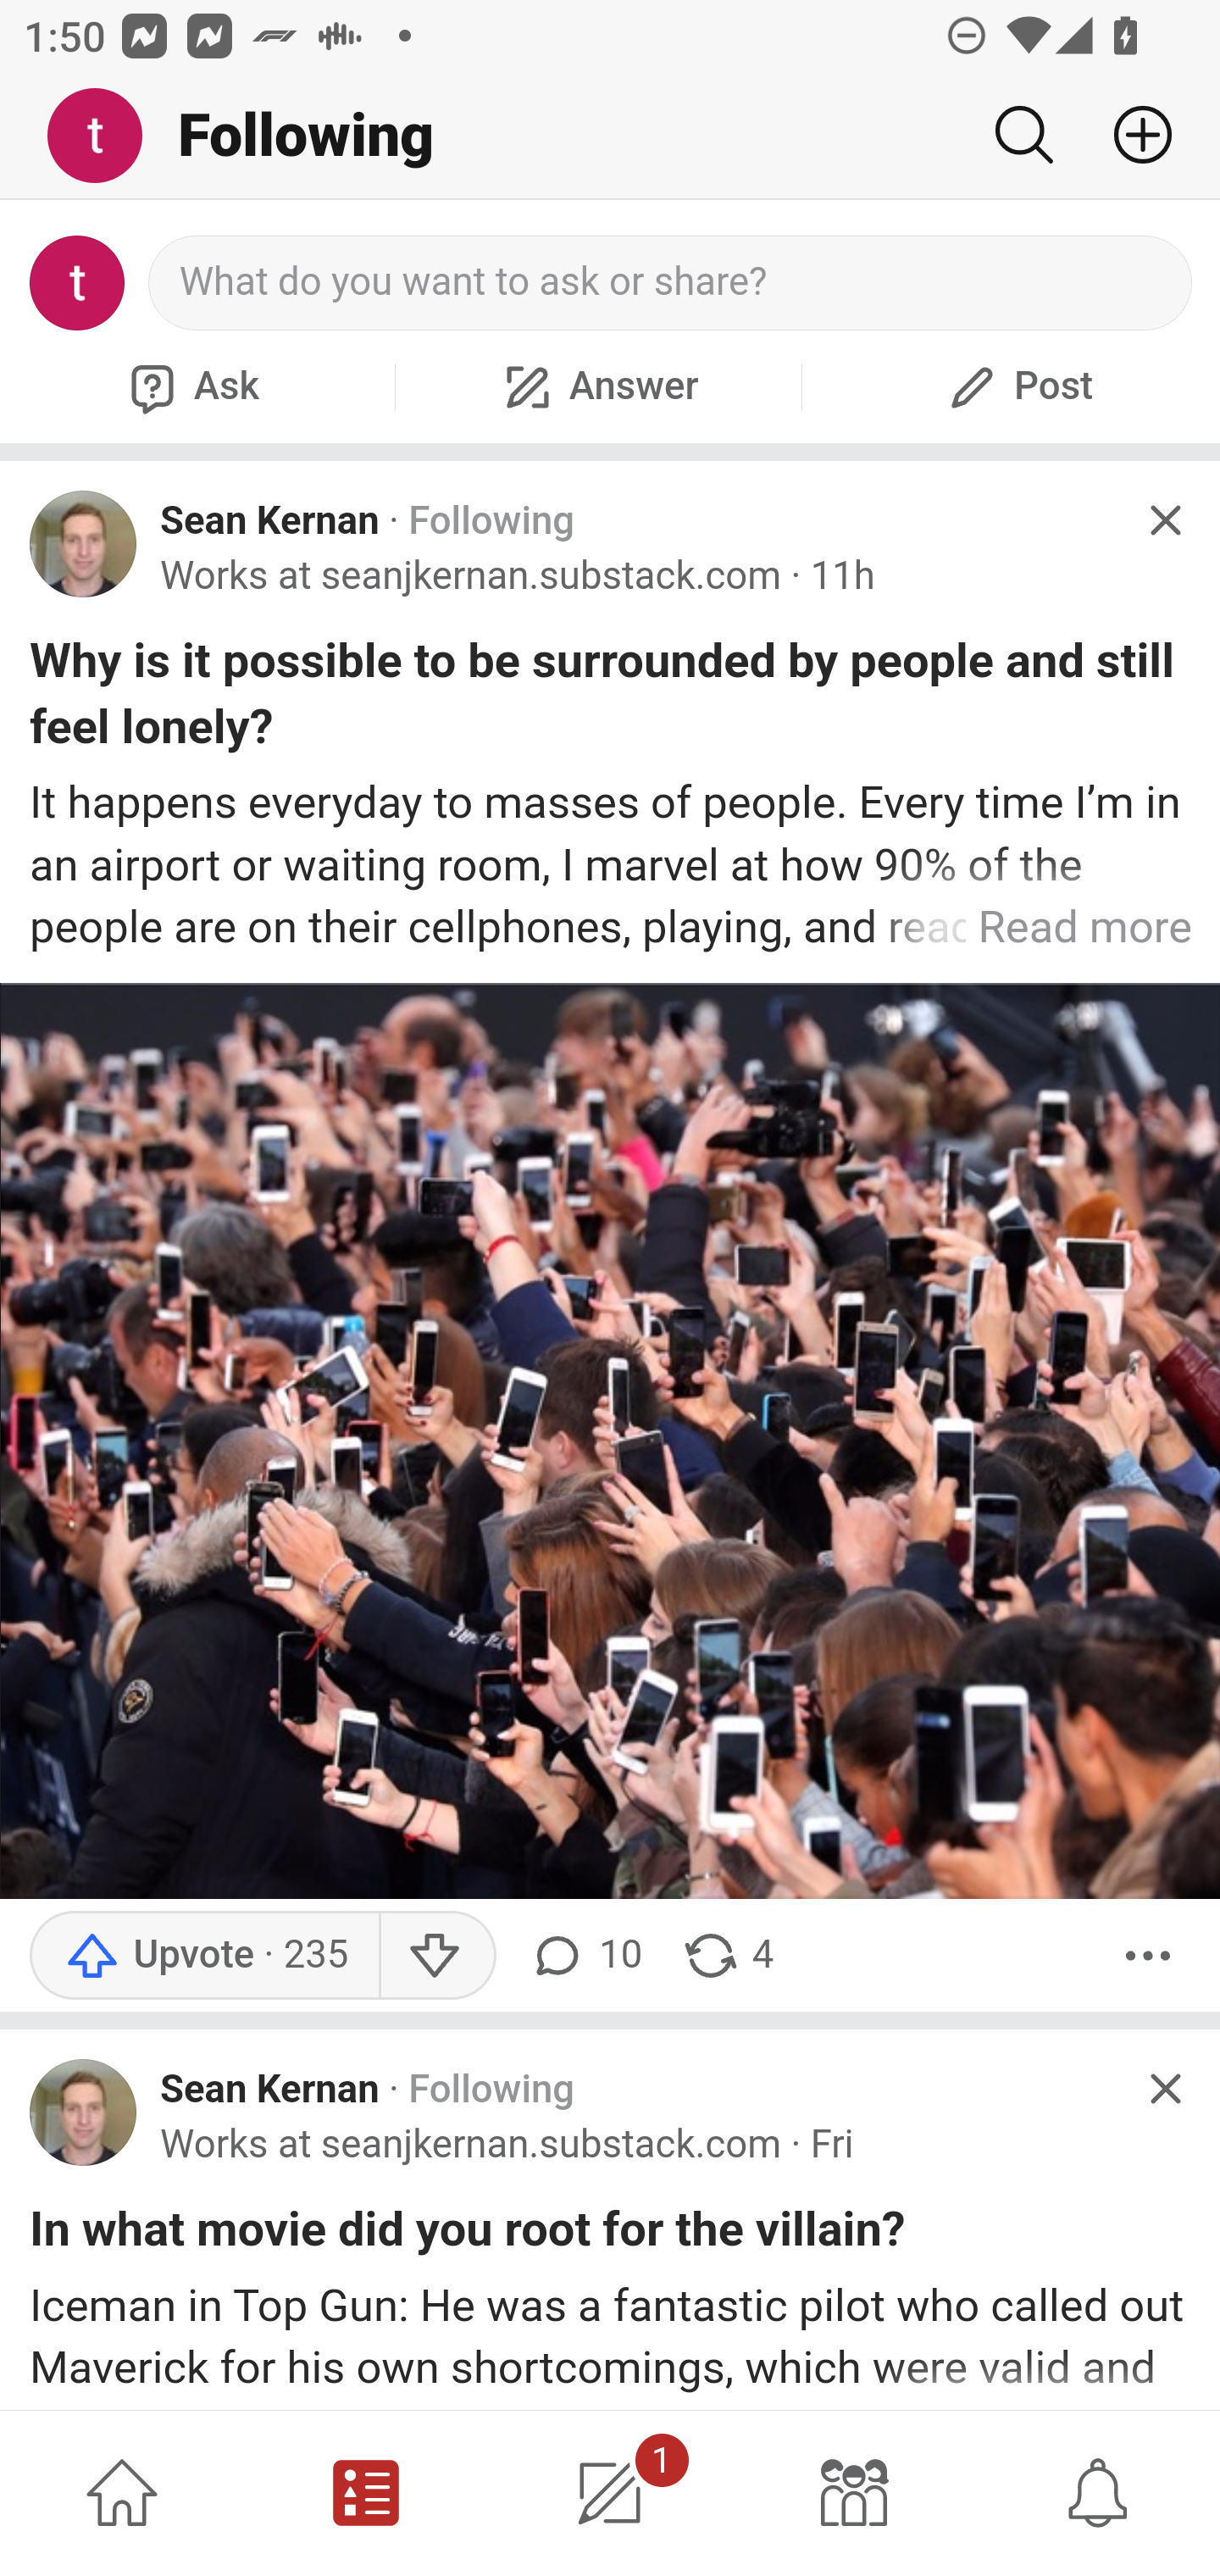  I want to click on Me, so click(107, 136).